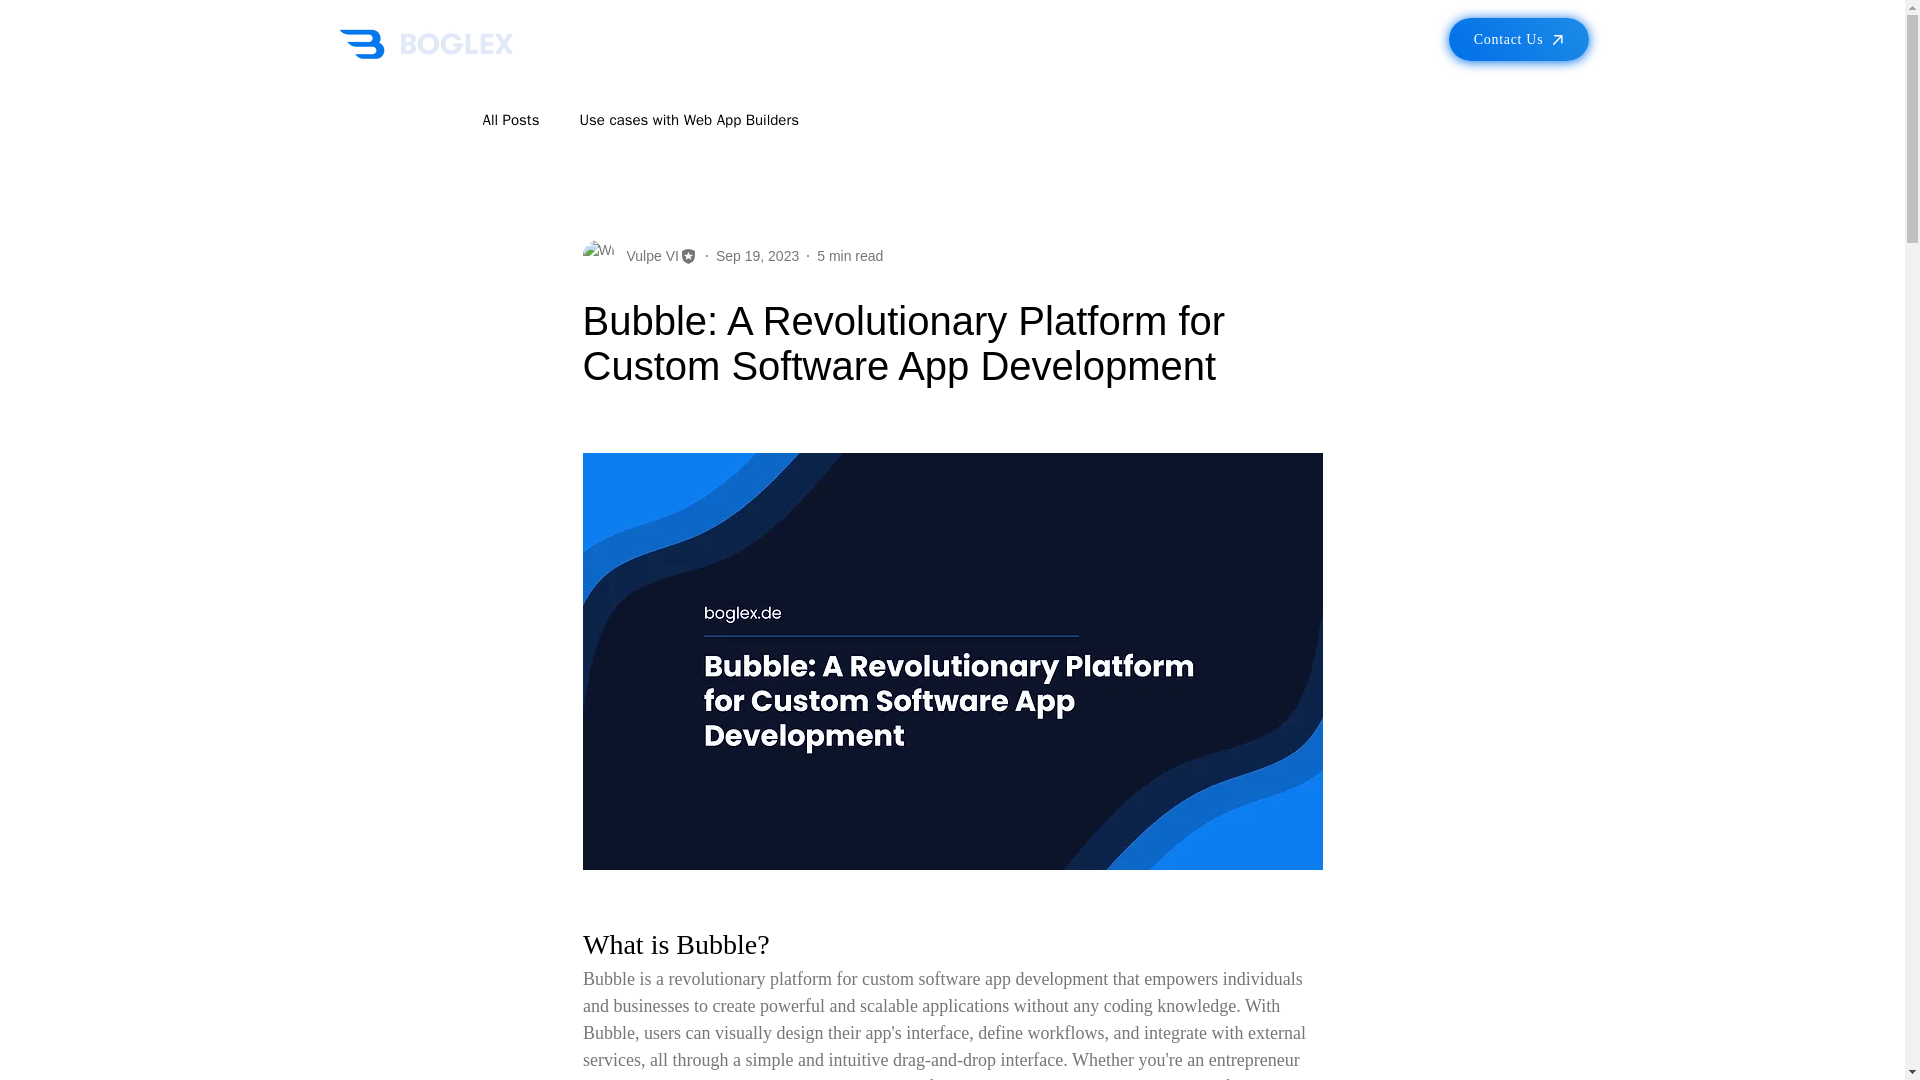  Describe the element at coordinates (638, 256) in the screenshot. I see `Vulpe VI` at that location.